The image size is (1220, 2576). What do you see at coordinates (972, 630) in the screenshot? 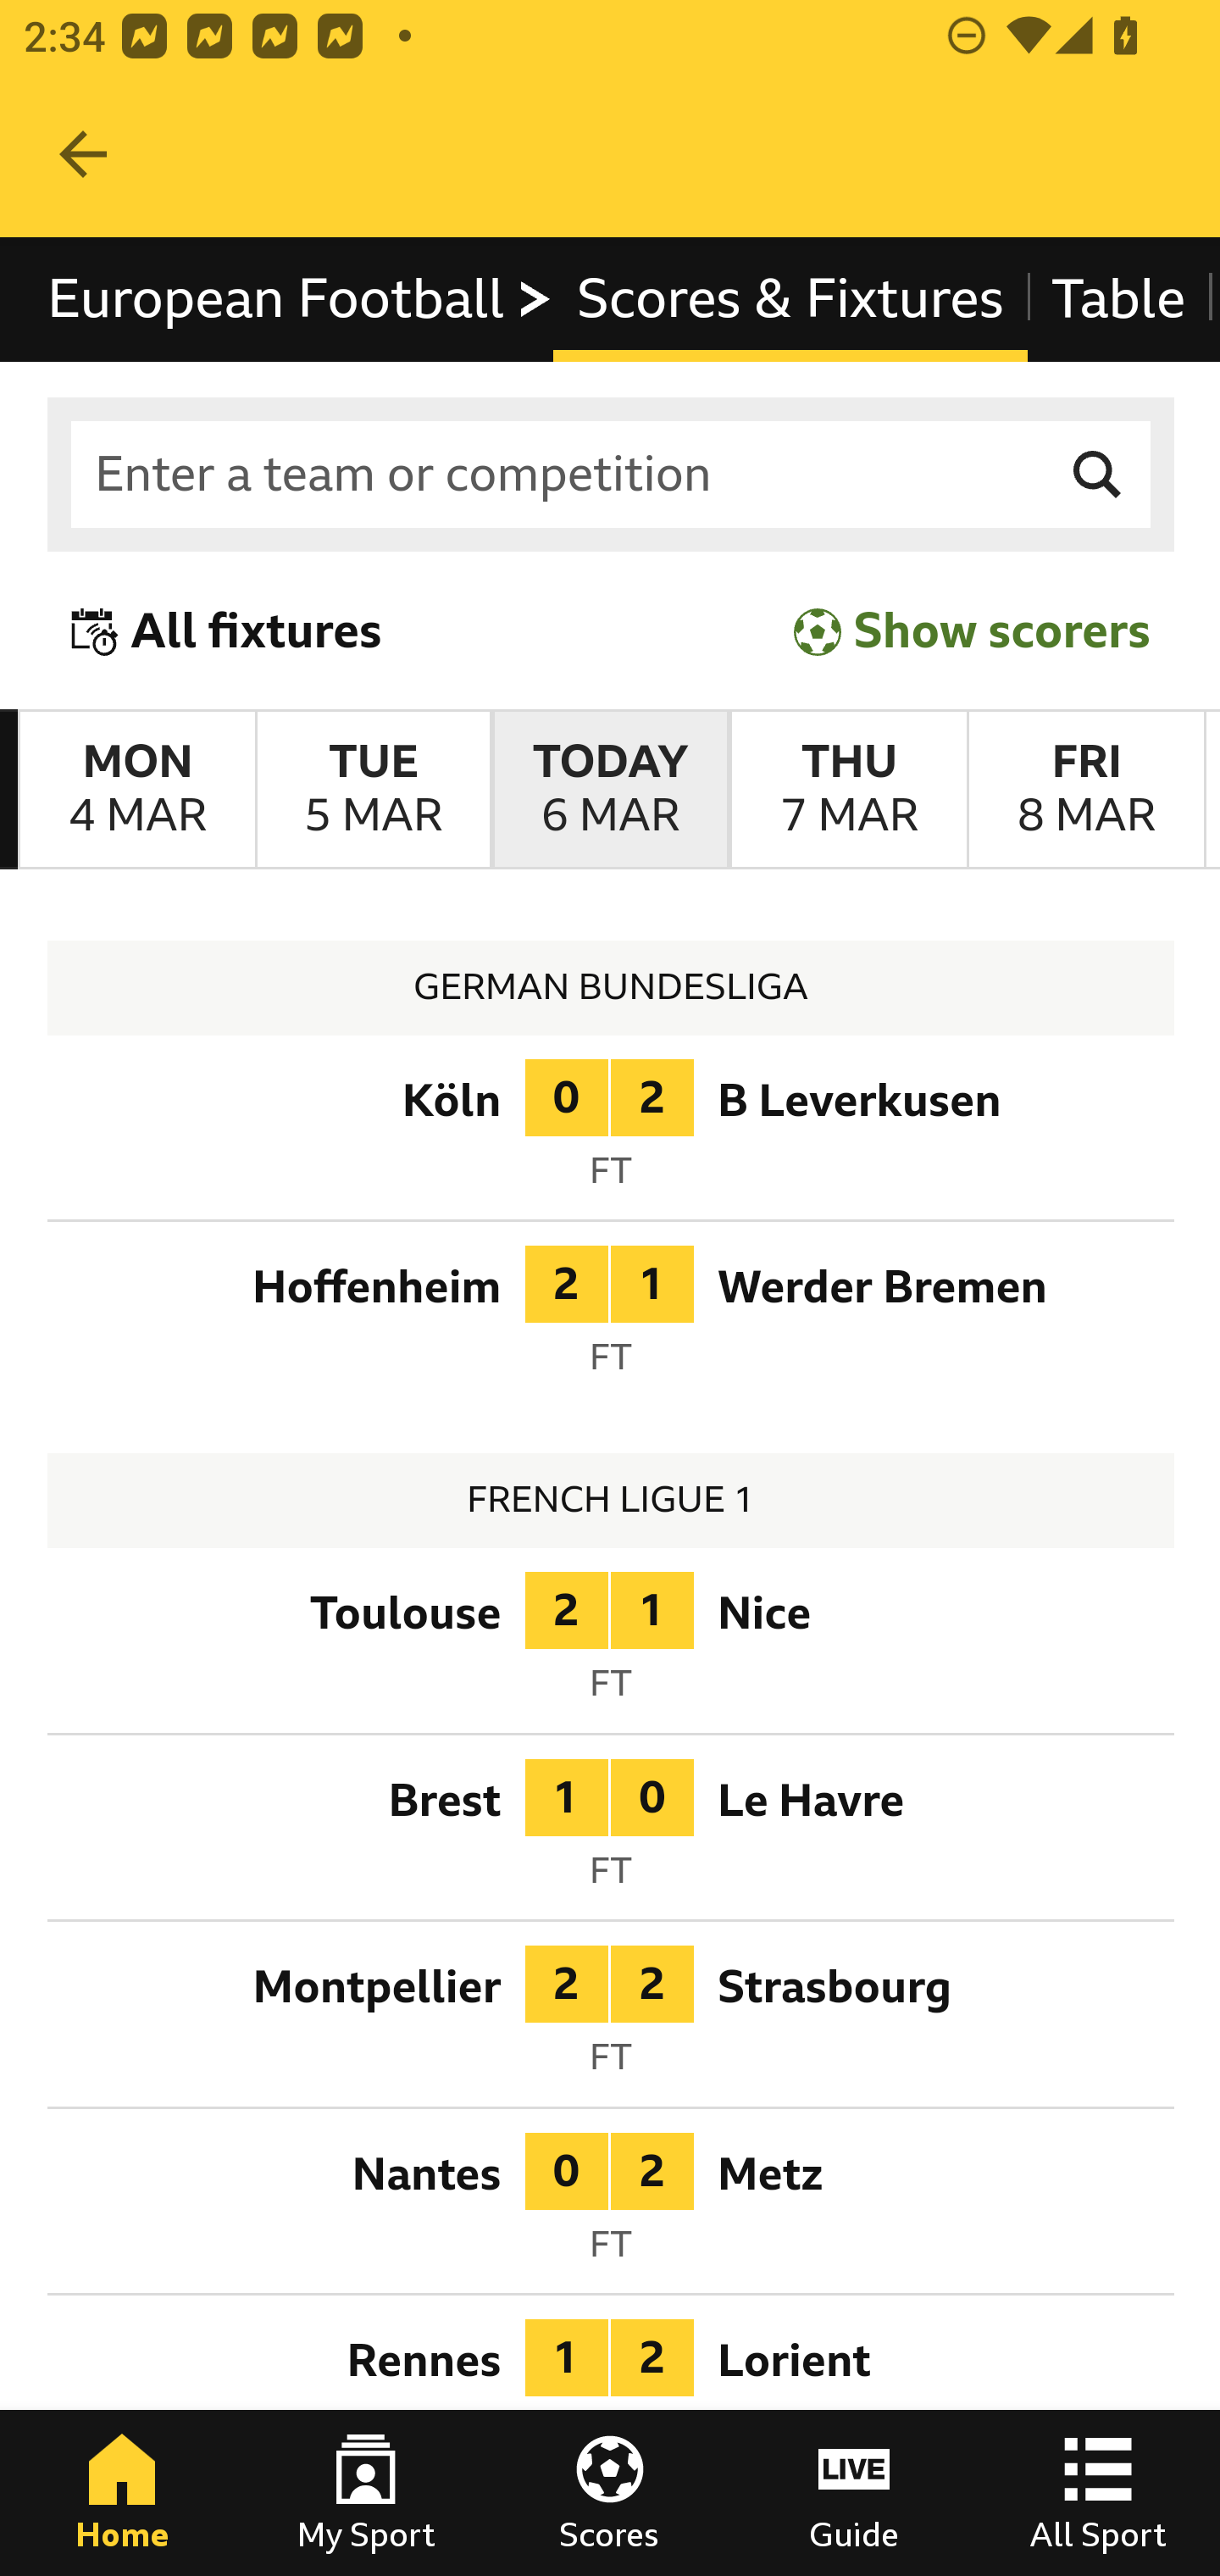
I see `Show scorers` at bounding box center [972, 630].